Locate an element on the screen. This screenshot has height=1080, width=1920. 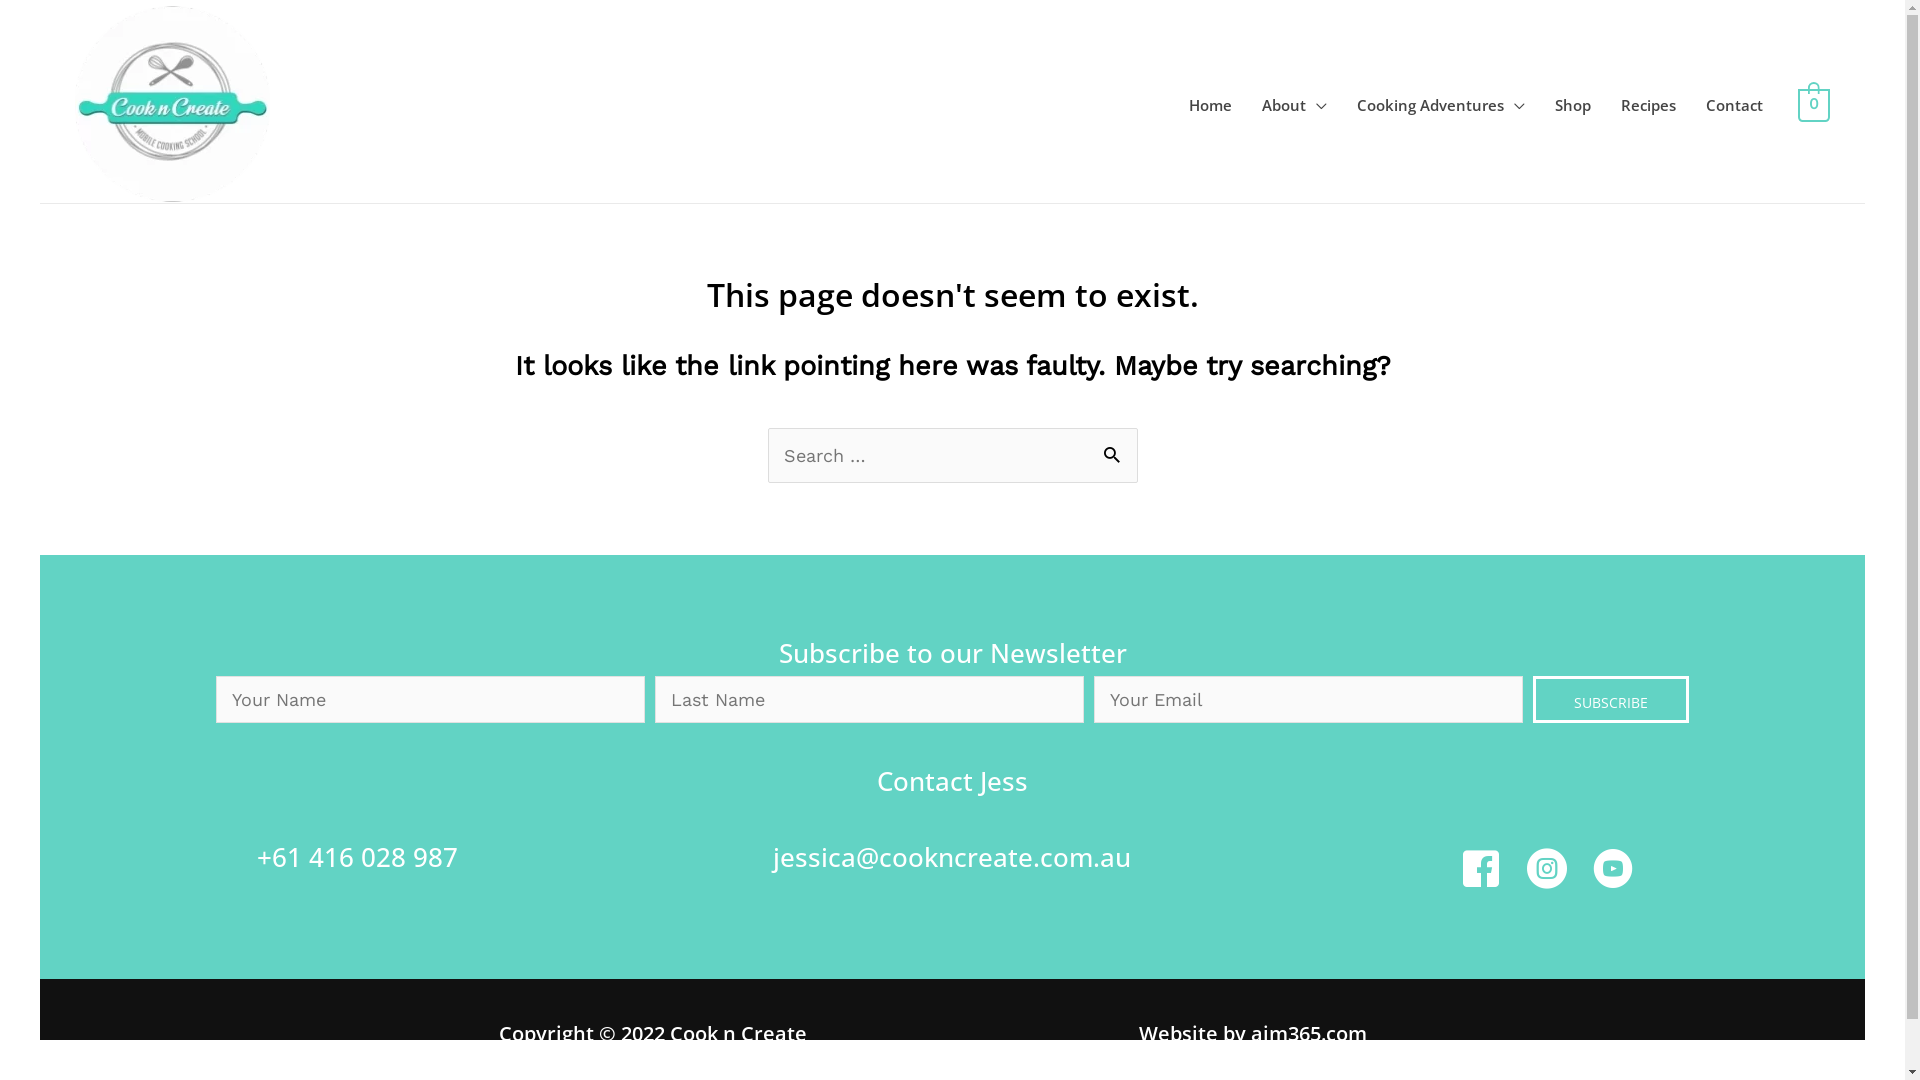
Cooking Adventures is located at coordinates (1441, 105).